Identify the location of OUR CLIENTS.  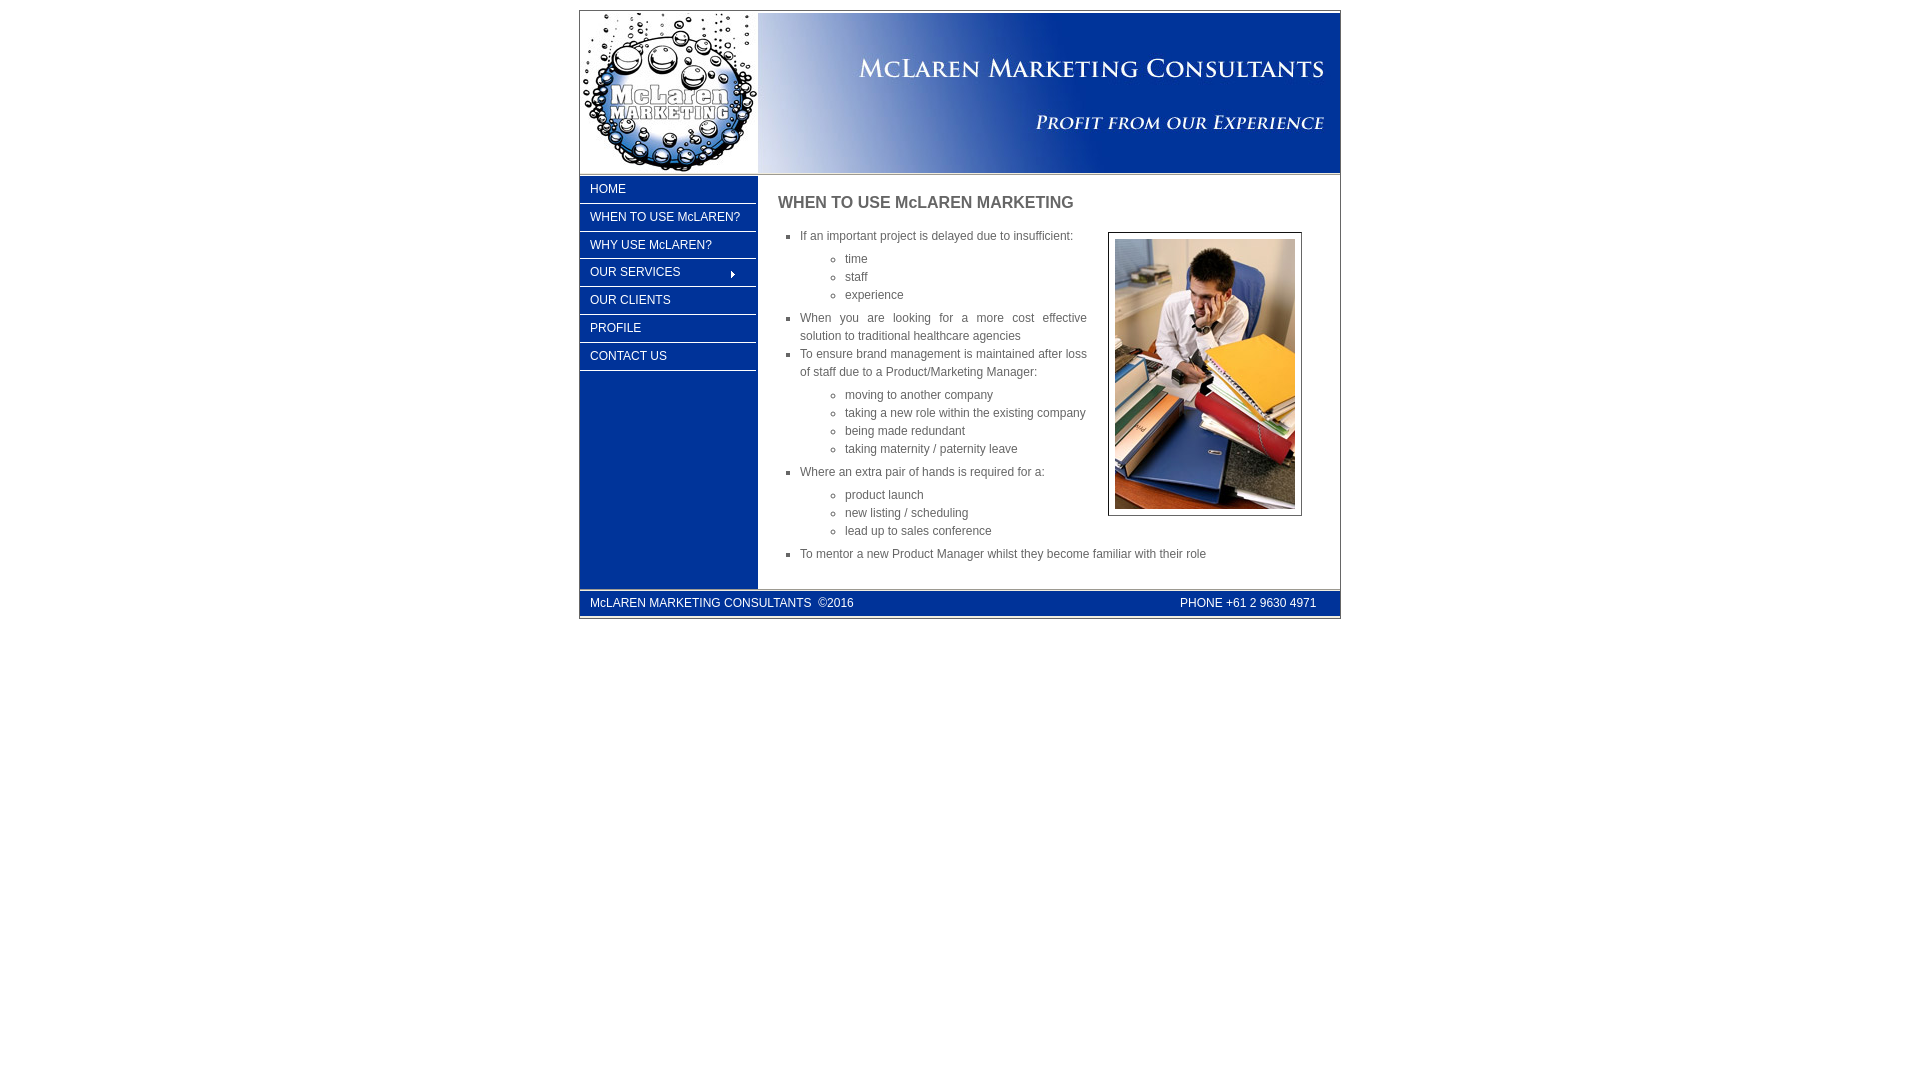
(668, 301).